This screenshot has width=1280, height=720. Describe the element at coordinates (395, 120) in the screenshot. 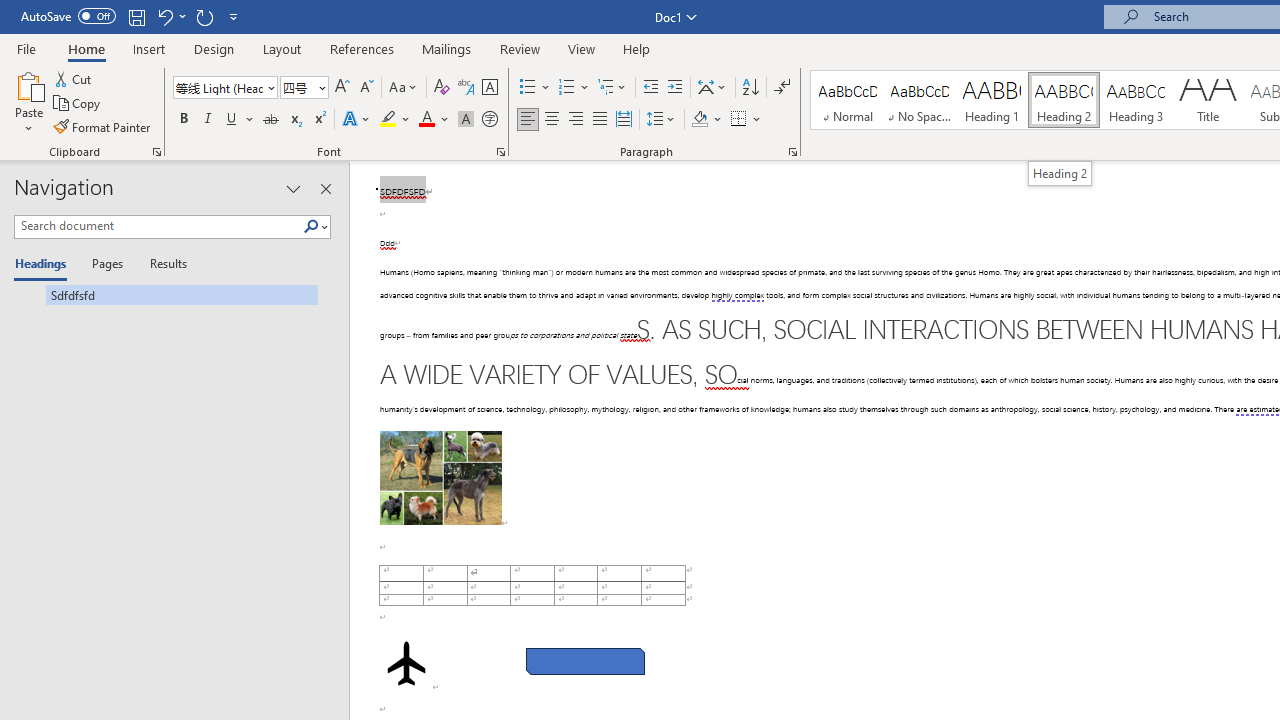

I see `Text Highlight Color` at that location.